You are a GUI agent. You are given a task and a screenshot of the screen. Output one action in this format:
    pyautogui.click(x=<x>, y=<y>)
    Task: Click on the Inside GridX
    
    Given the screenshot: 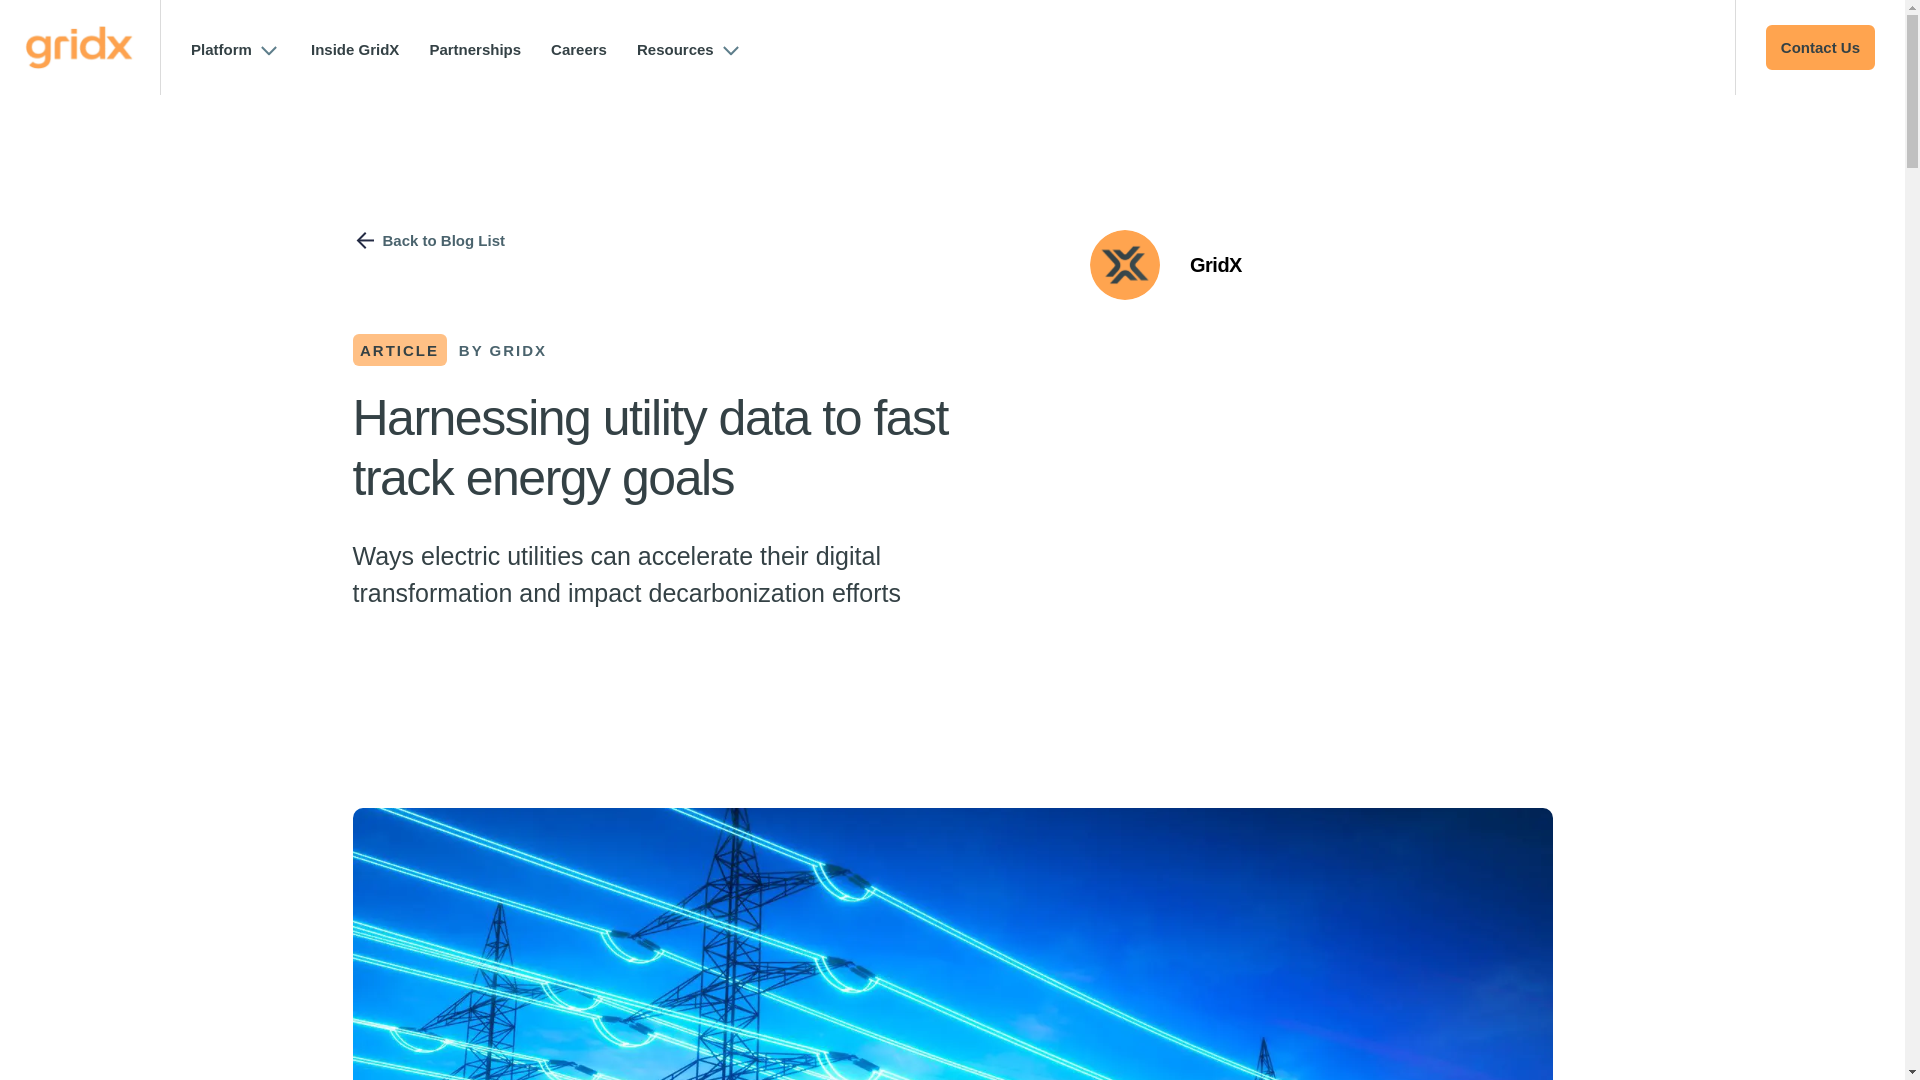 What is the action you would take?
    pyautogui.click(x=355, y=50)
    